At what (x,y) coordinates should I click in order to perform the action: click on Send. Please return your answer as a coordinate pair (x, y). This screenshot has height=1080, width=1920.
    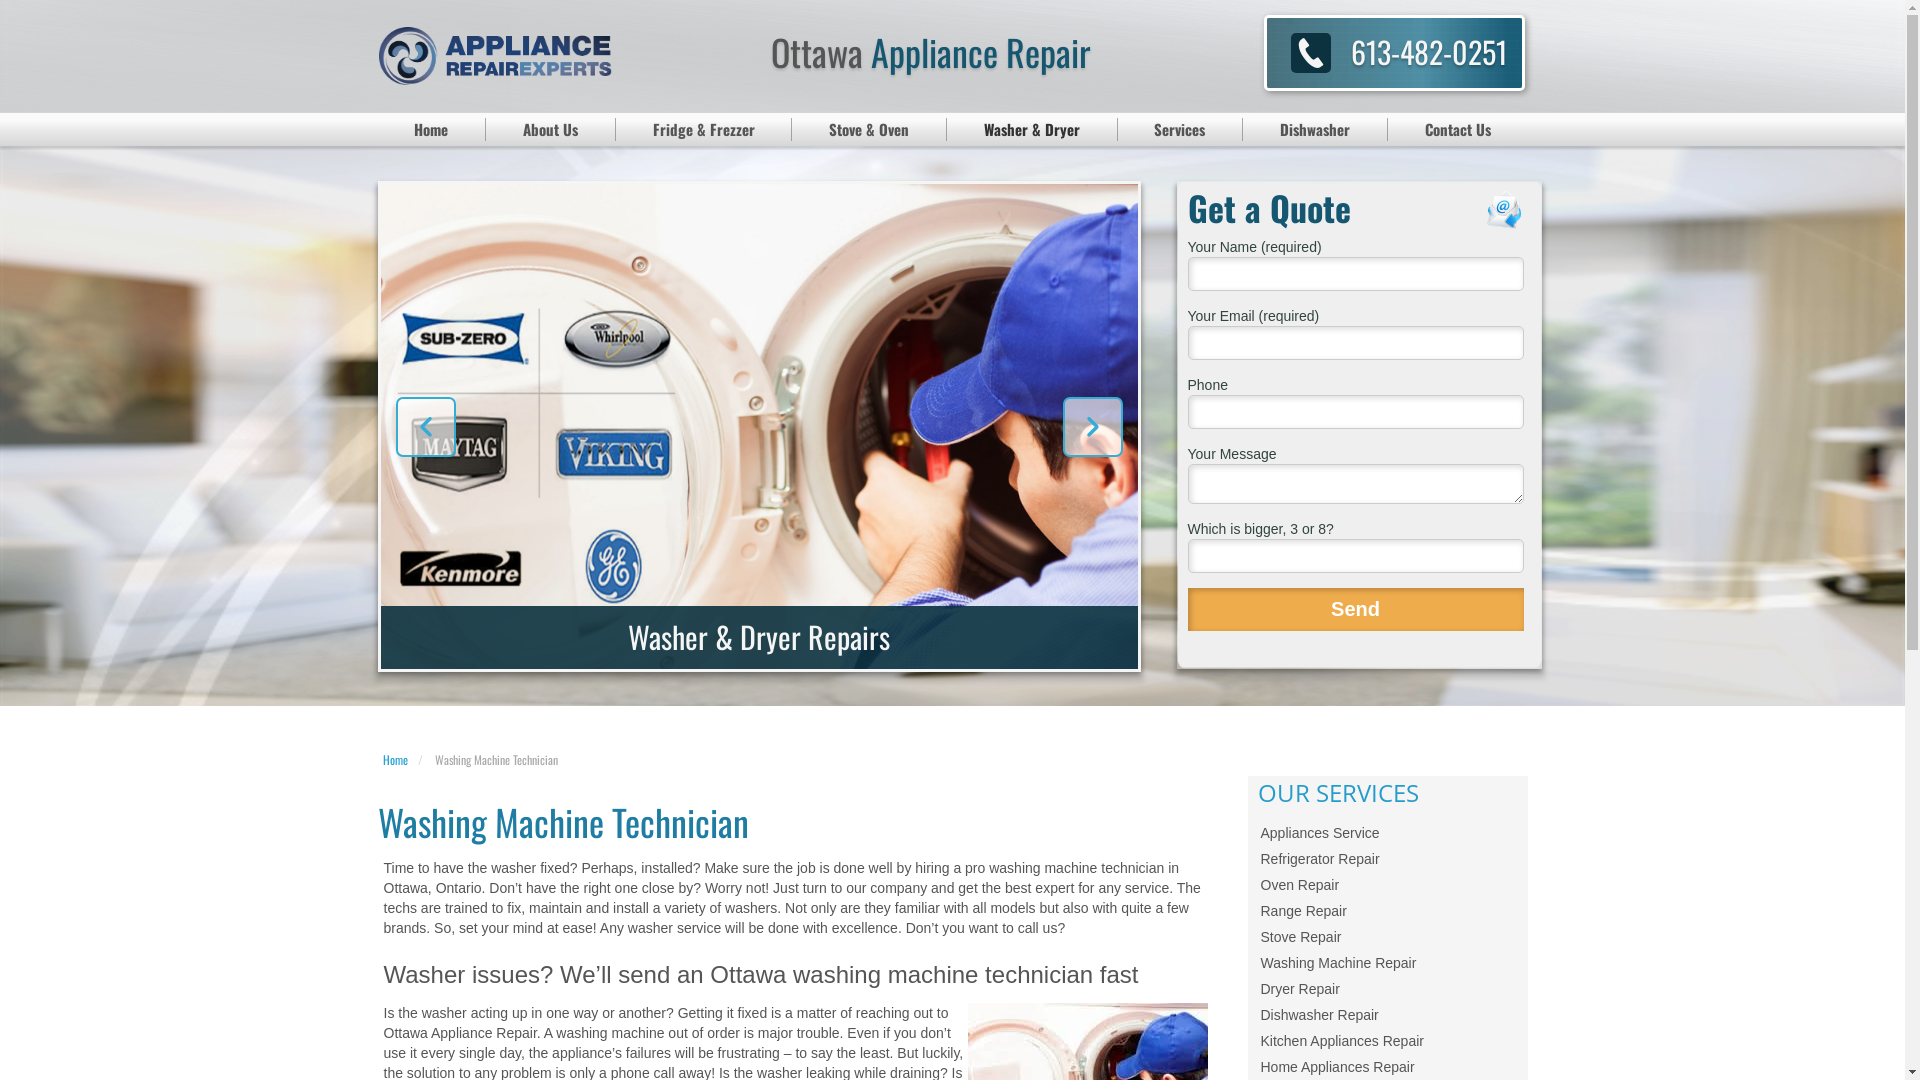
    Looking at the image, I should click on (1356, 610).